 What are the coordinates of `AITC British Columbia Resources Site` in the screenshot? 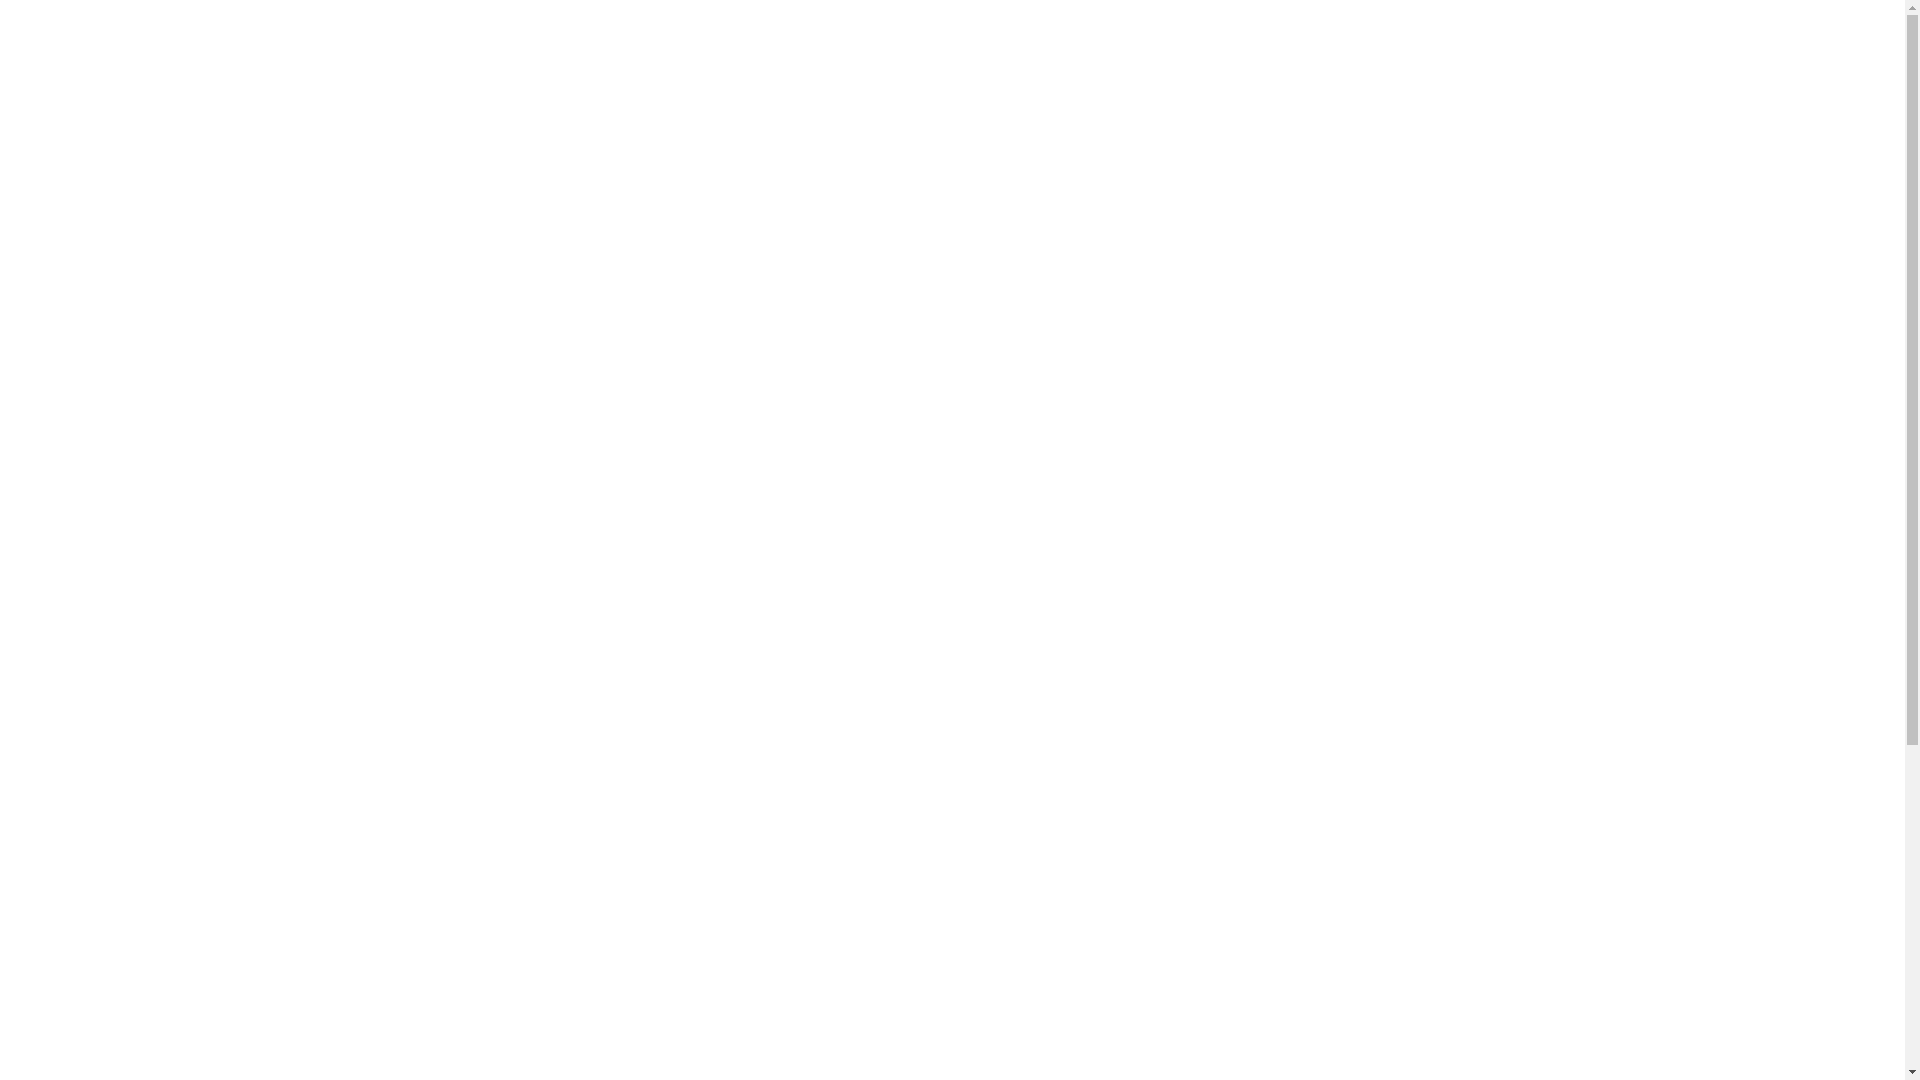 It's located at (496, 56).